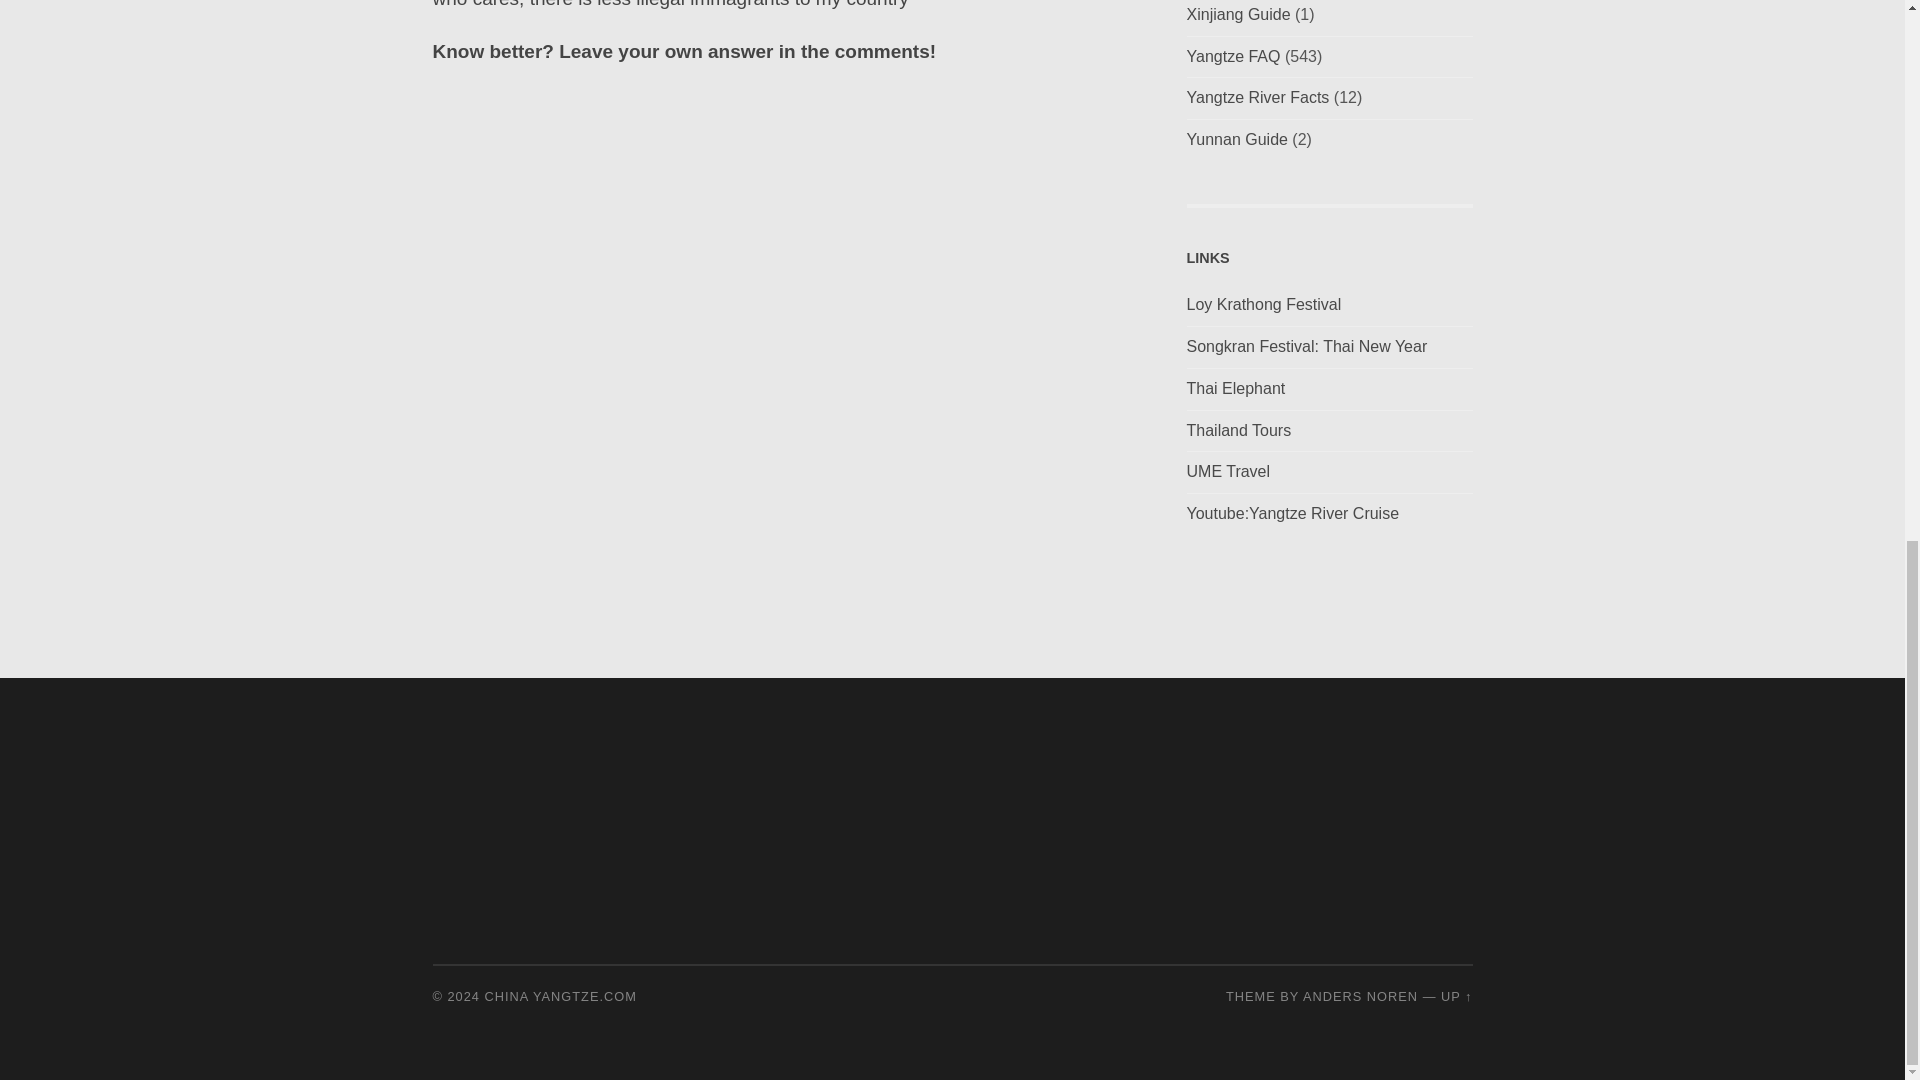  What do you see at coordinates (1236, 138) in the screenshot?
I see `Yunnan Guide` at bounding box center [1236, 138].